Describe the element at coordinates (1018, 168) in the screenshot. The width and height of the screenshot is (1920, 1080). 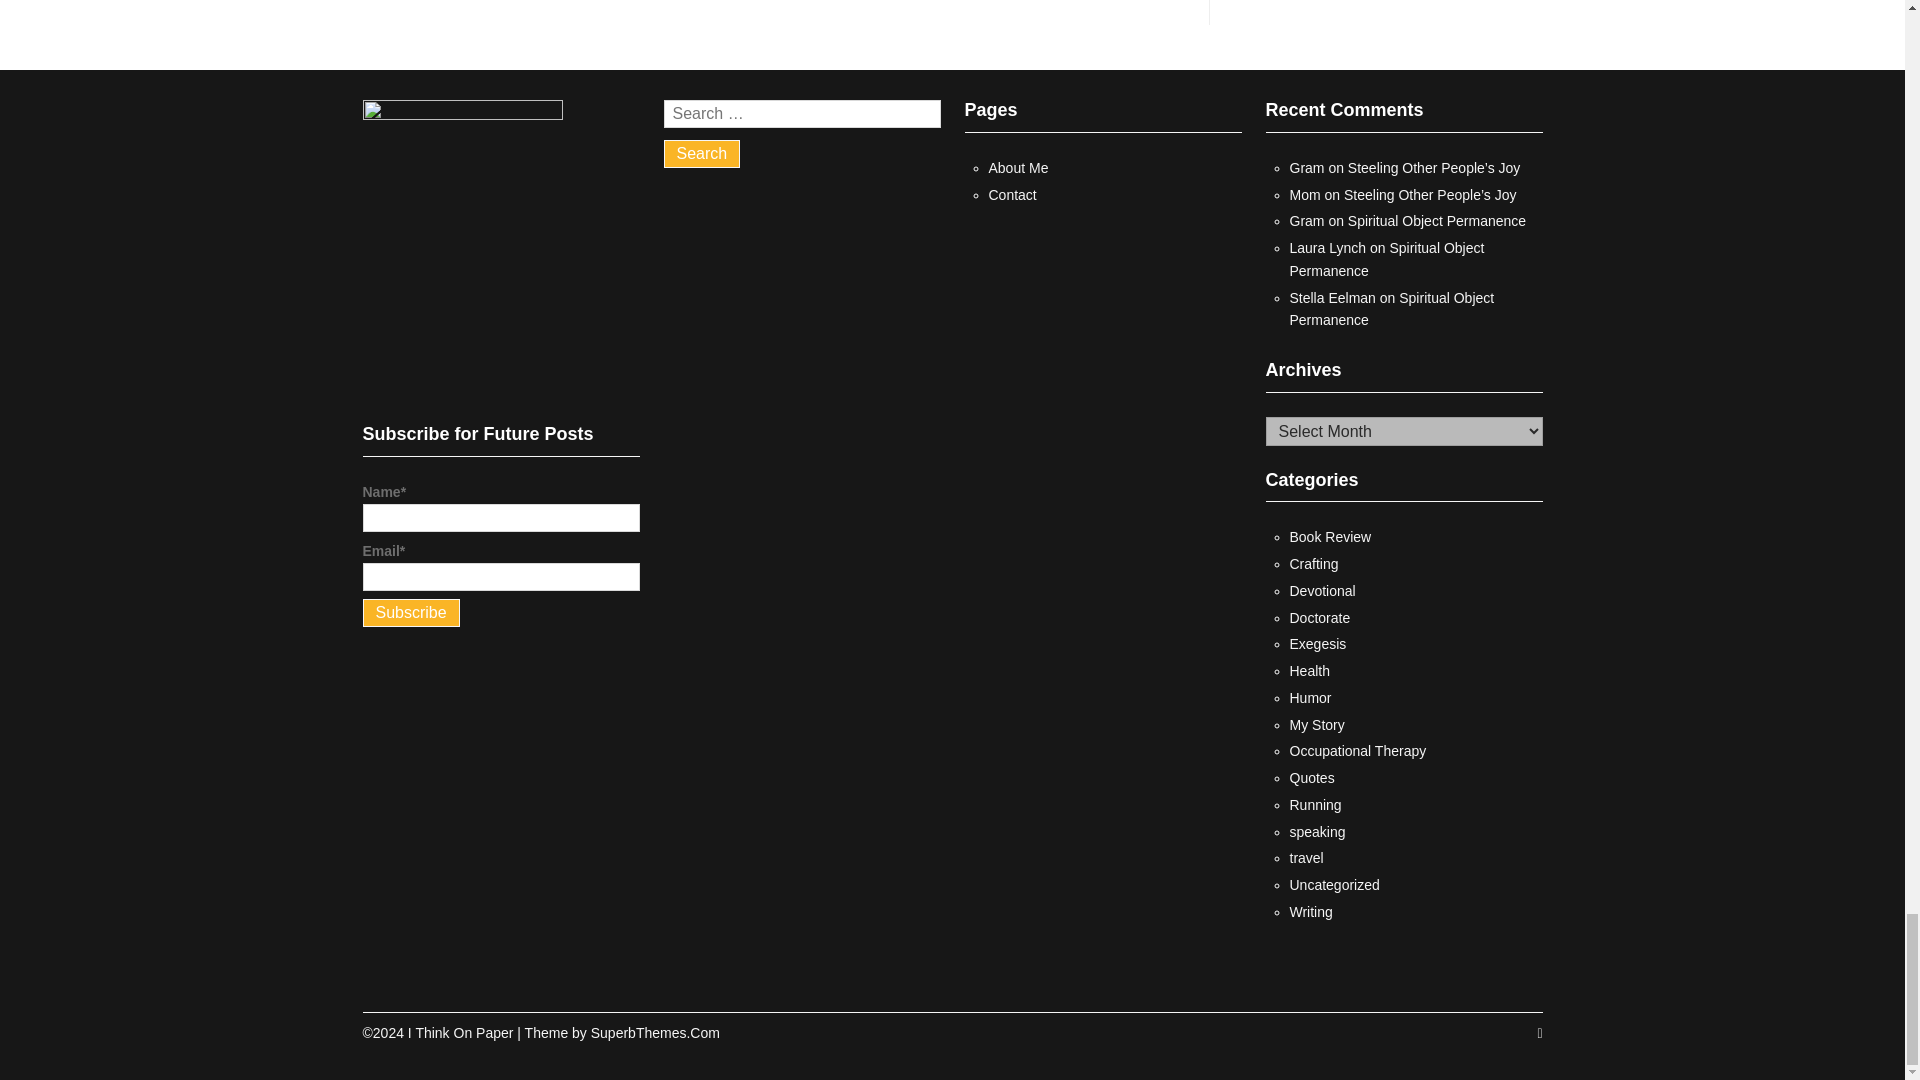
I see `About Me` at that location.